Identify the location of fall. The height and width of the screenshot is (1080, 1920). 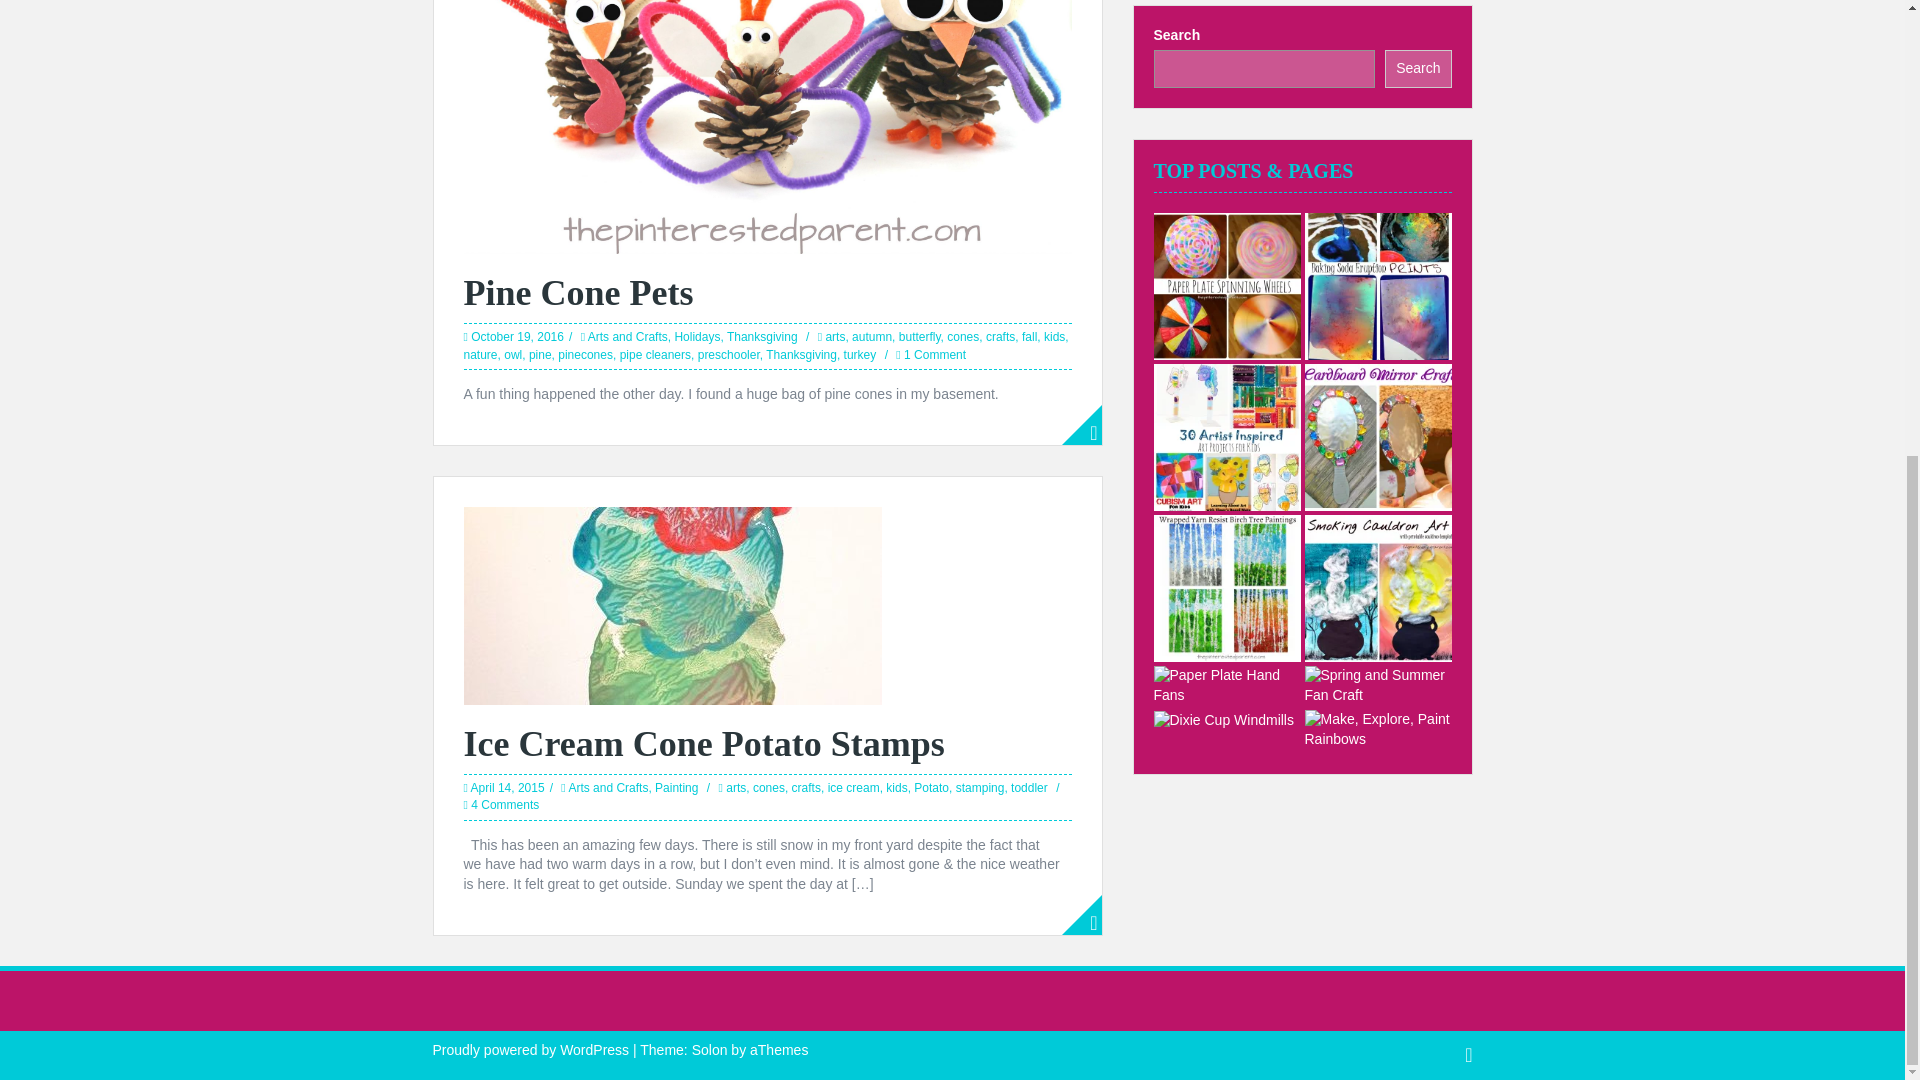
(1028, 337).